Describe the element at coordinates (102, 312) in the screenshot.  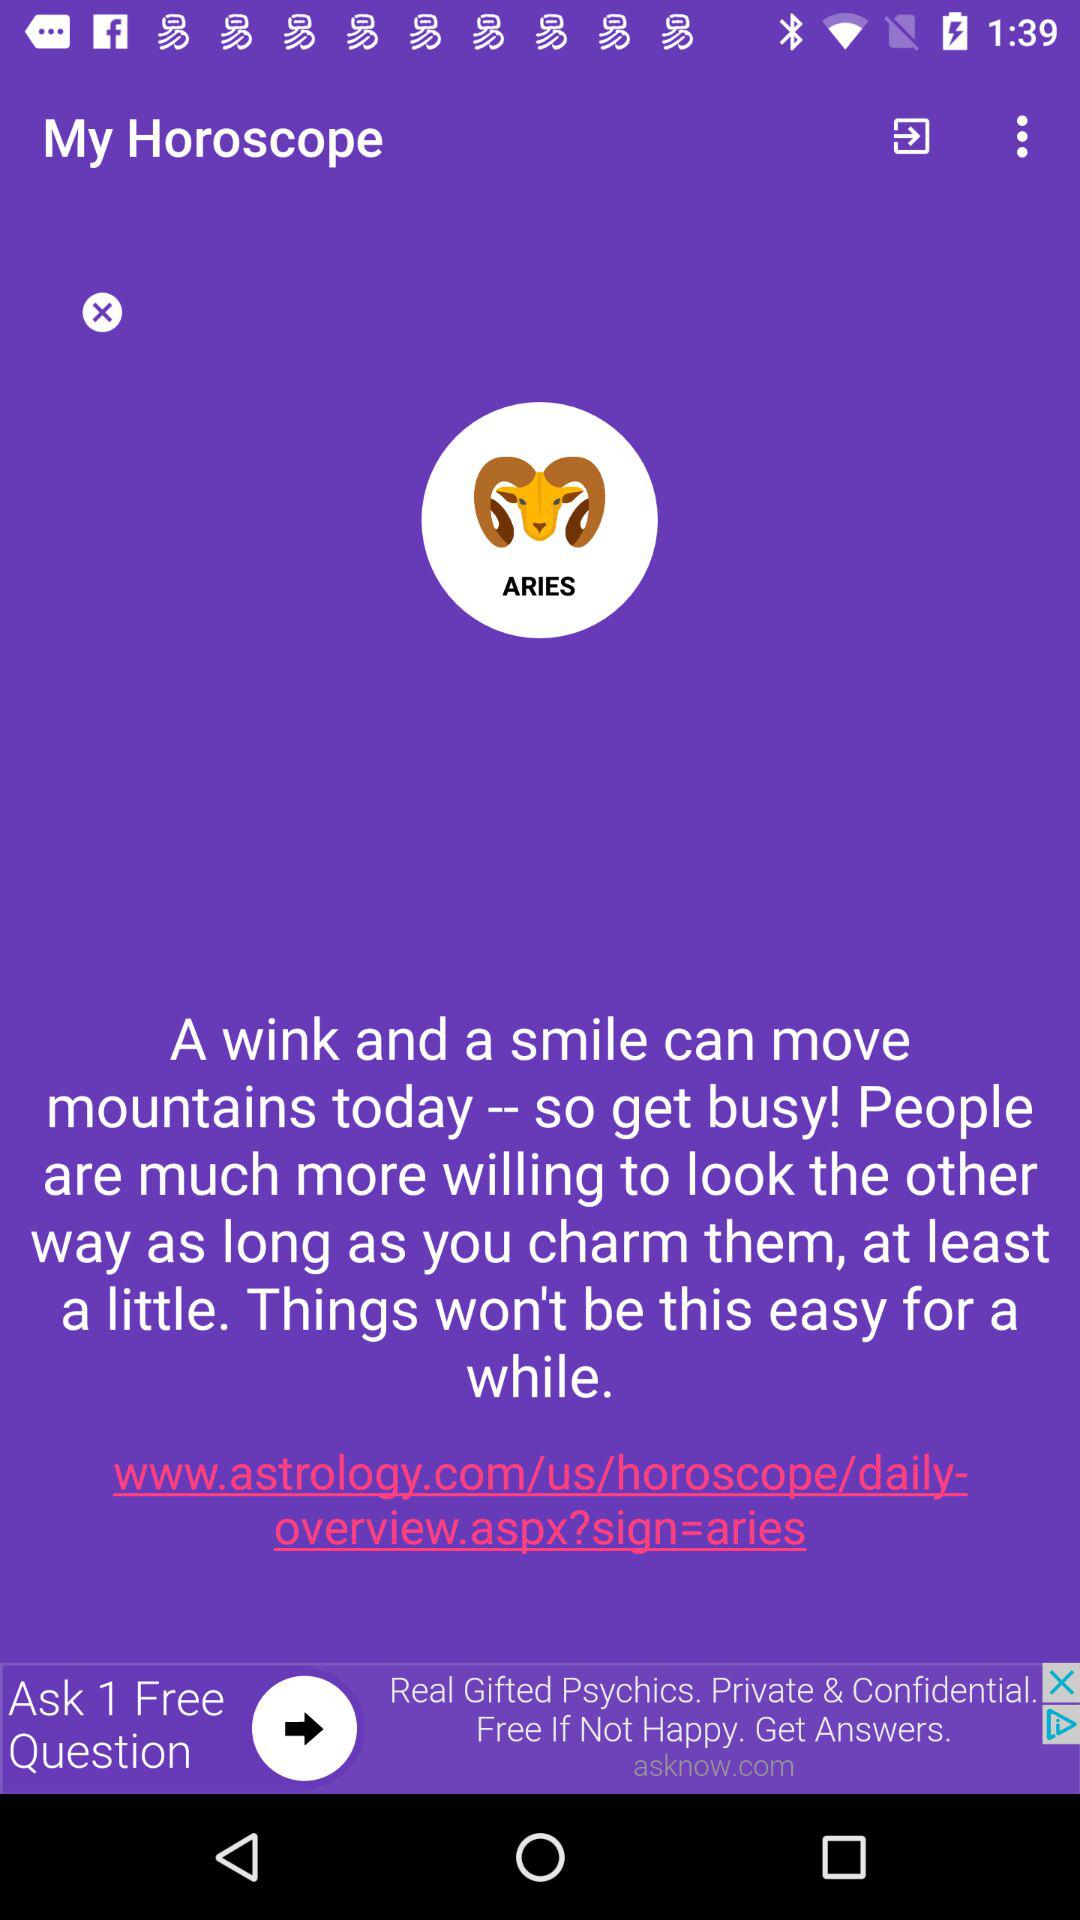
I see `close option` at that location.